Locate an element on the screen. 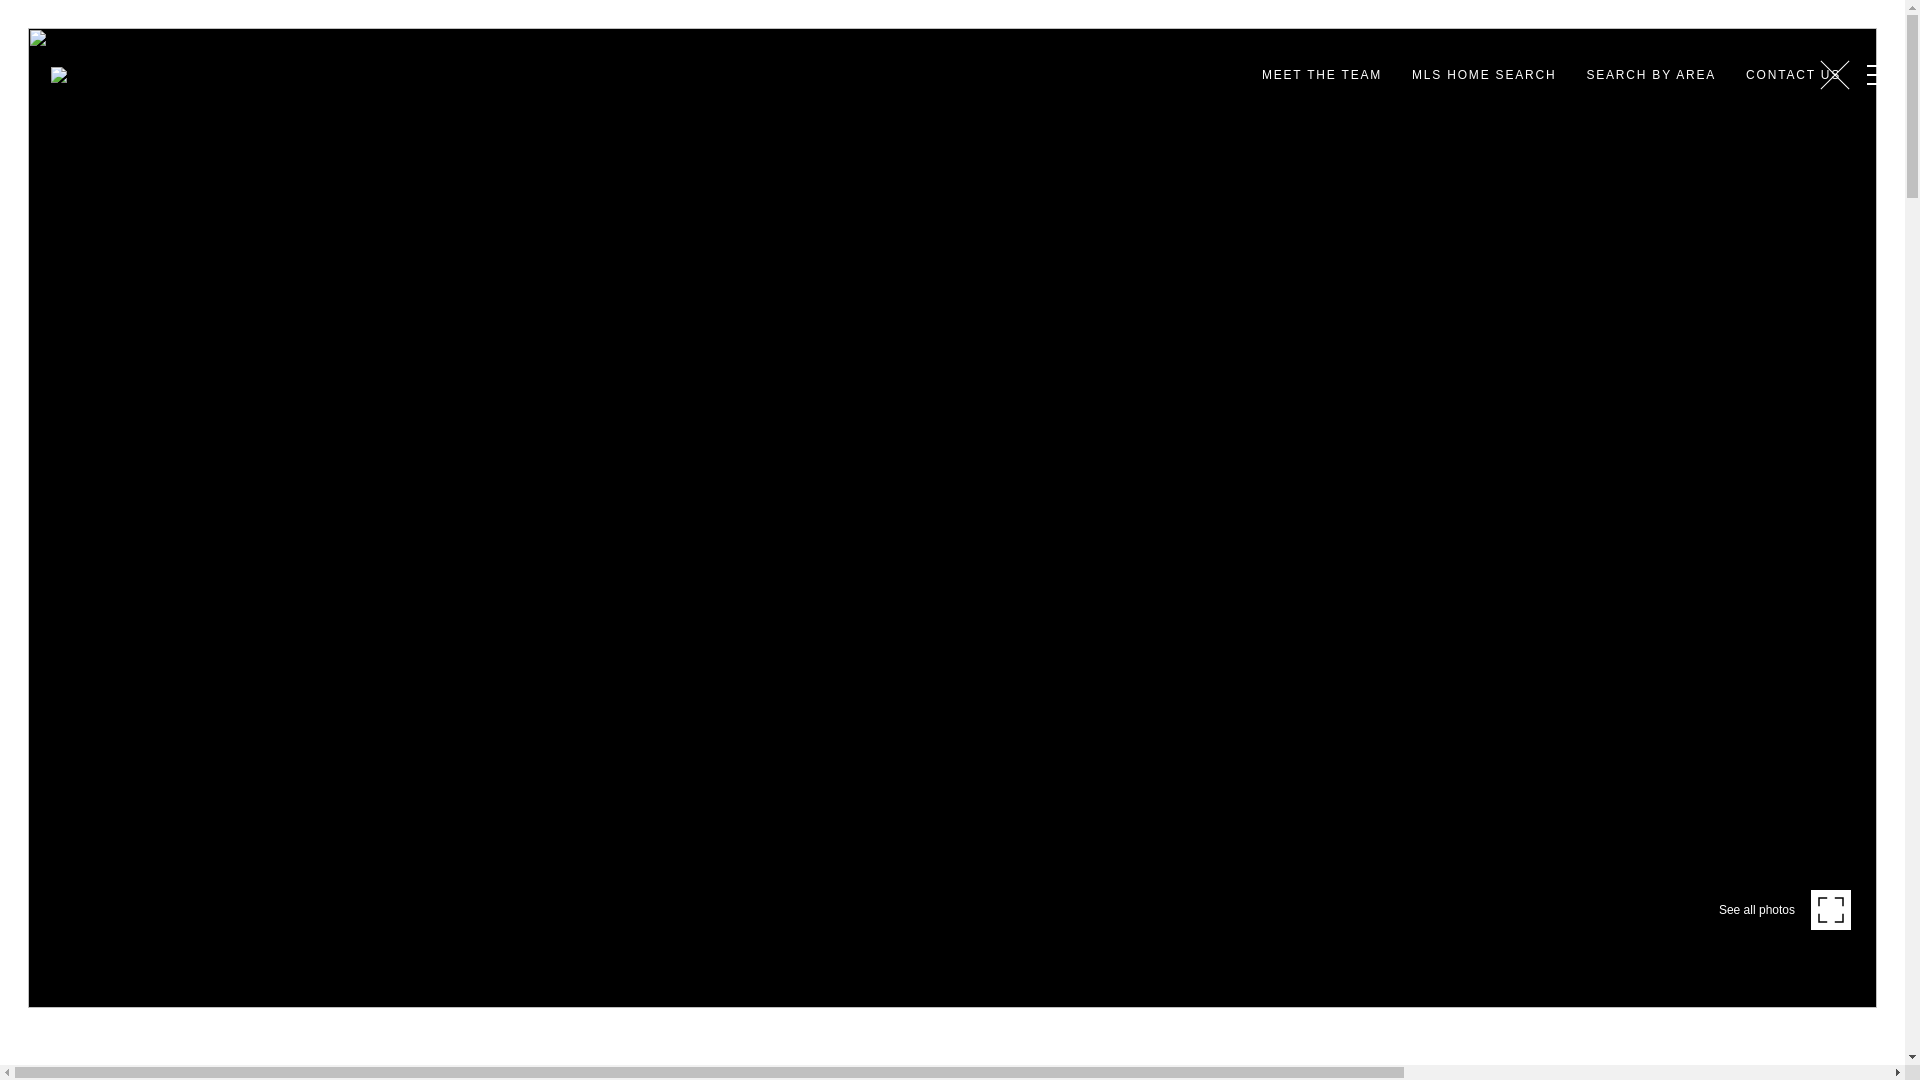  MEET THE TEAM is located at coordinates (1322, 75).